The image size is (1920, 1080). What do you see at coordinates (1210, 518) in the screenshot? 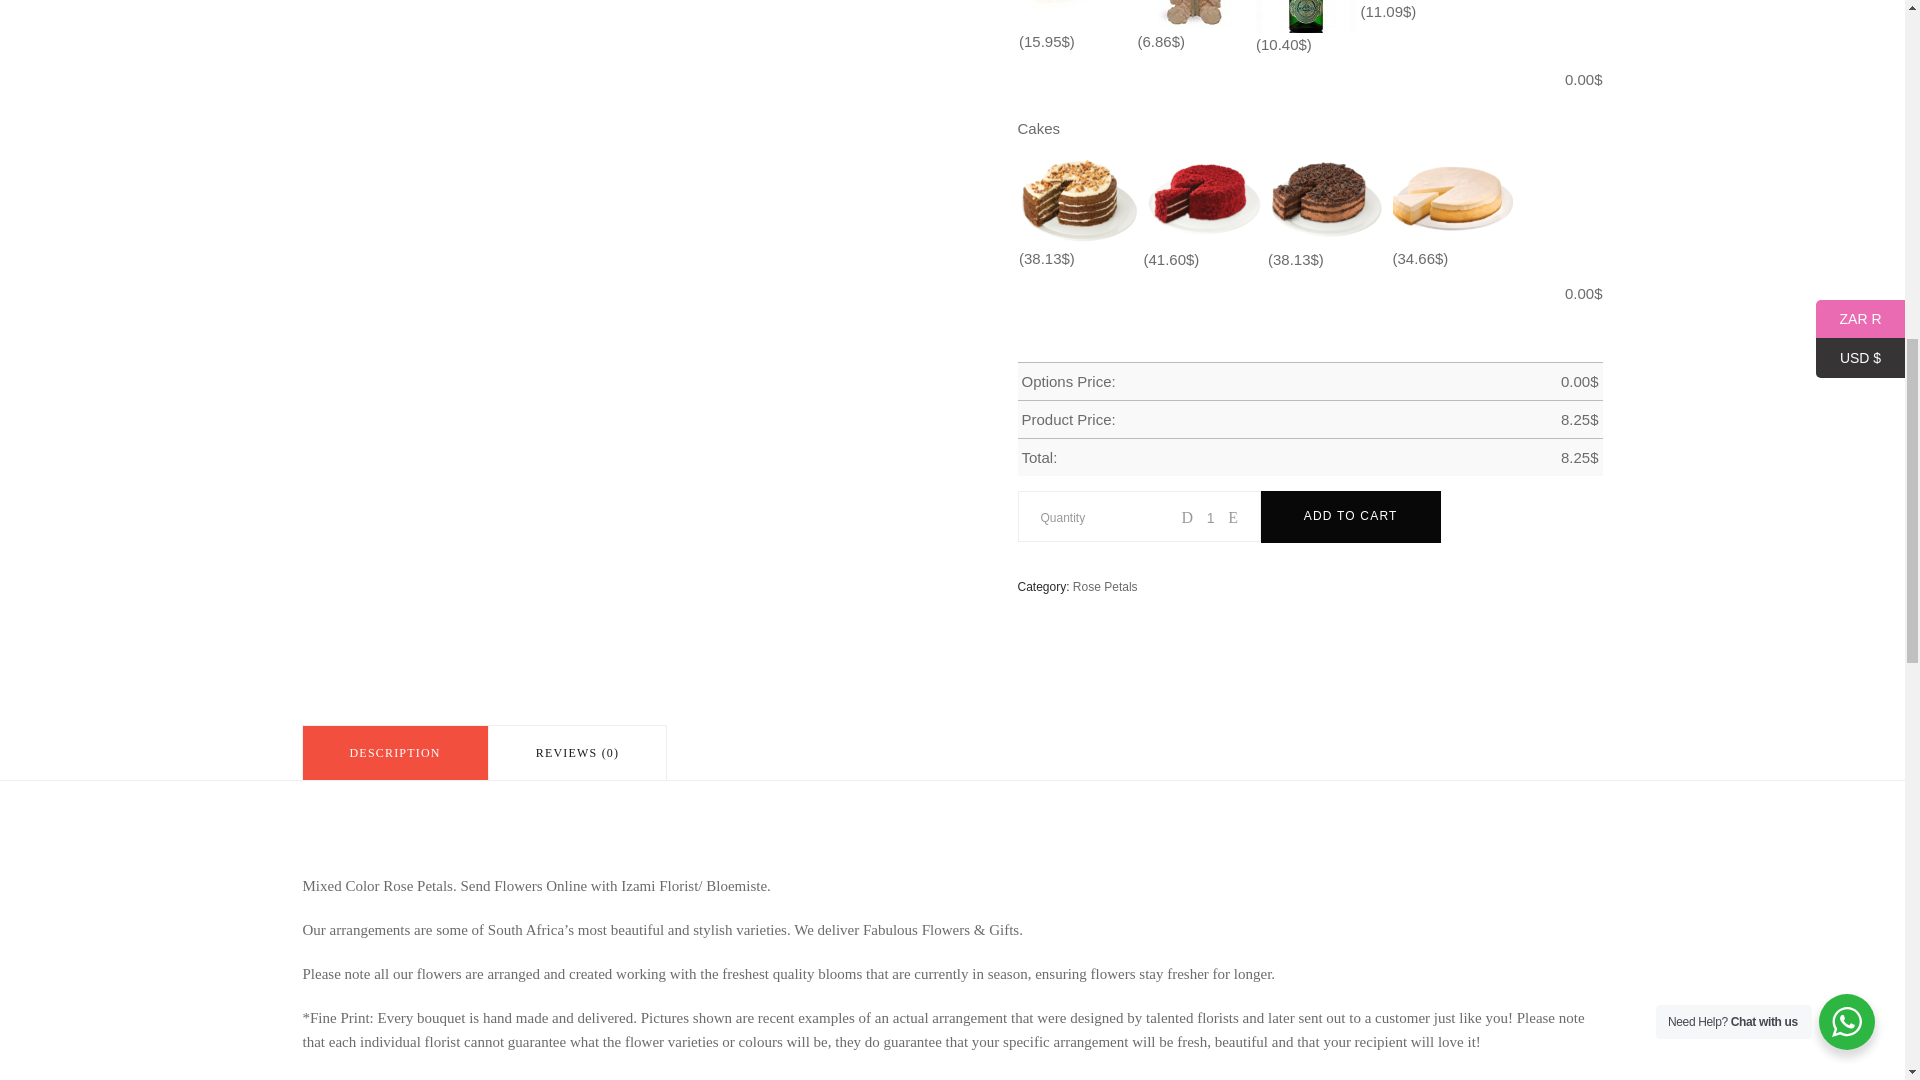
I see `1` at bounding box center [1210, 518].